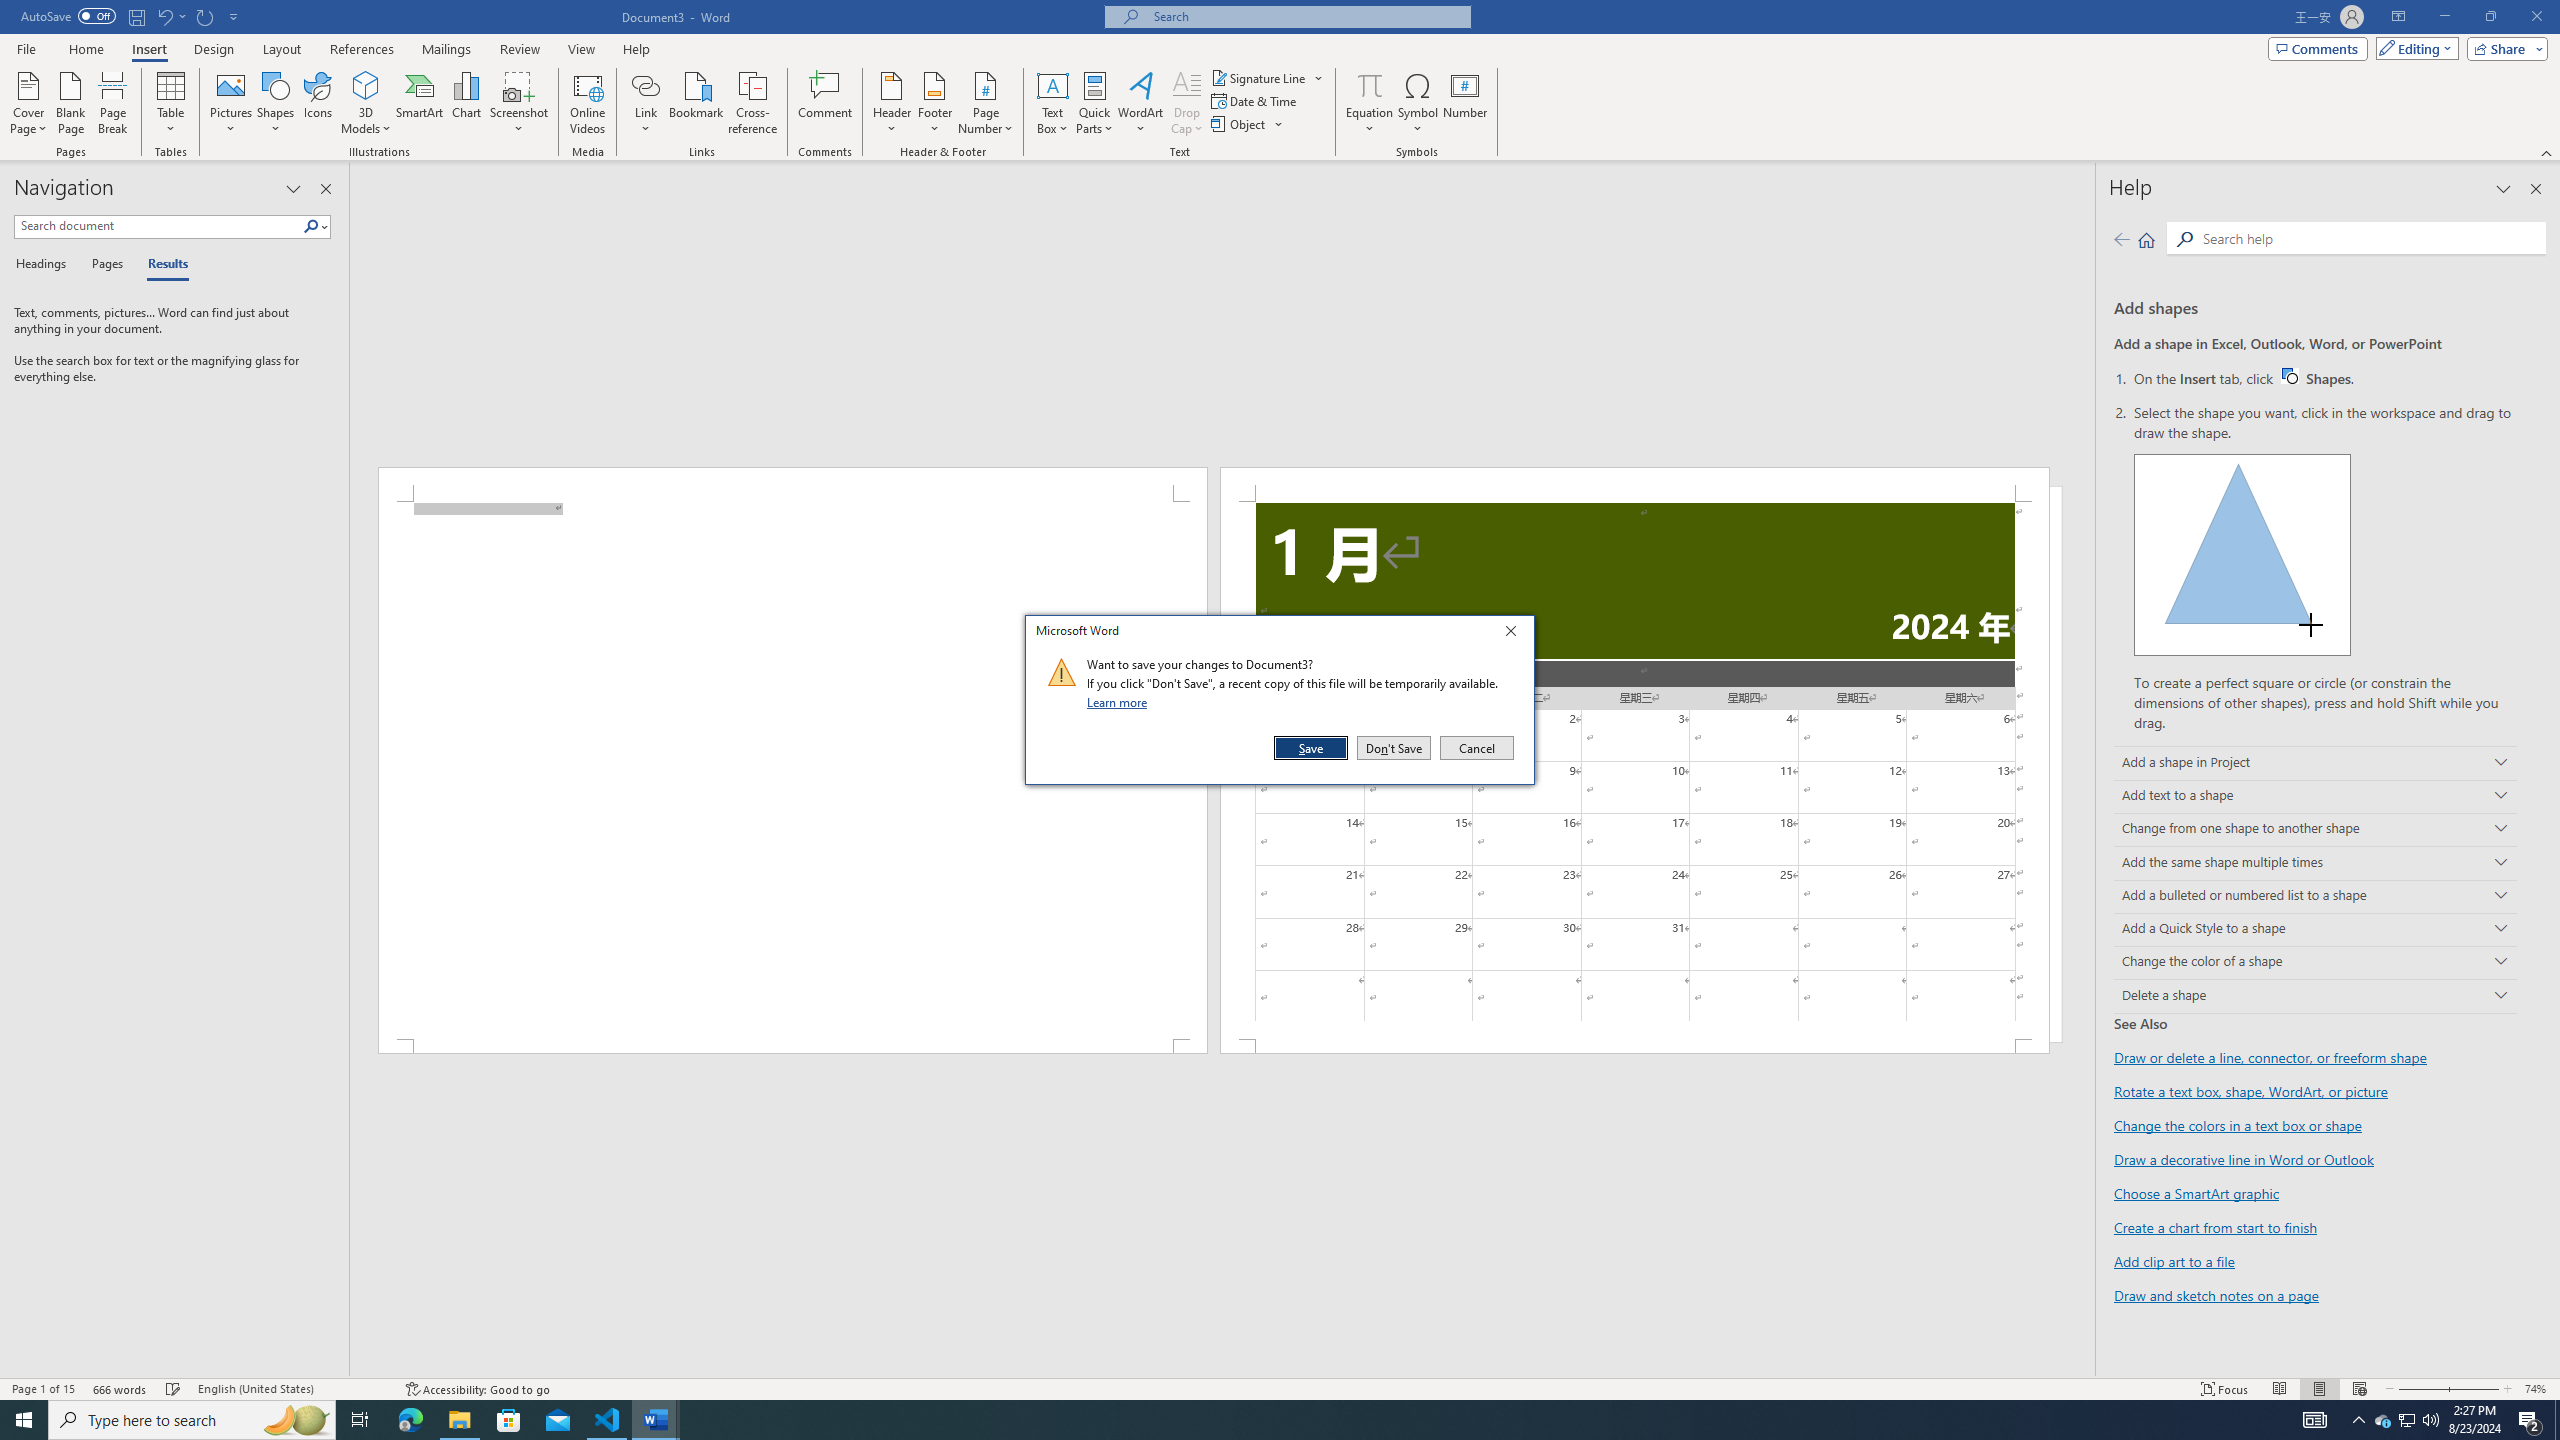 Image resolution: width=2560 pixels, height=1440 pixels. What do you see at coordinates (2225, 1389) in the screenshot?
I see `Focus ` at bounding box center [2225, 1389].